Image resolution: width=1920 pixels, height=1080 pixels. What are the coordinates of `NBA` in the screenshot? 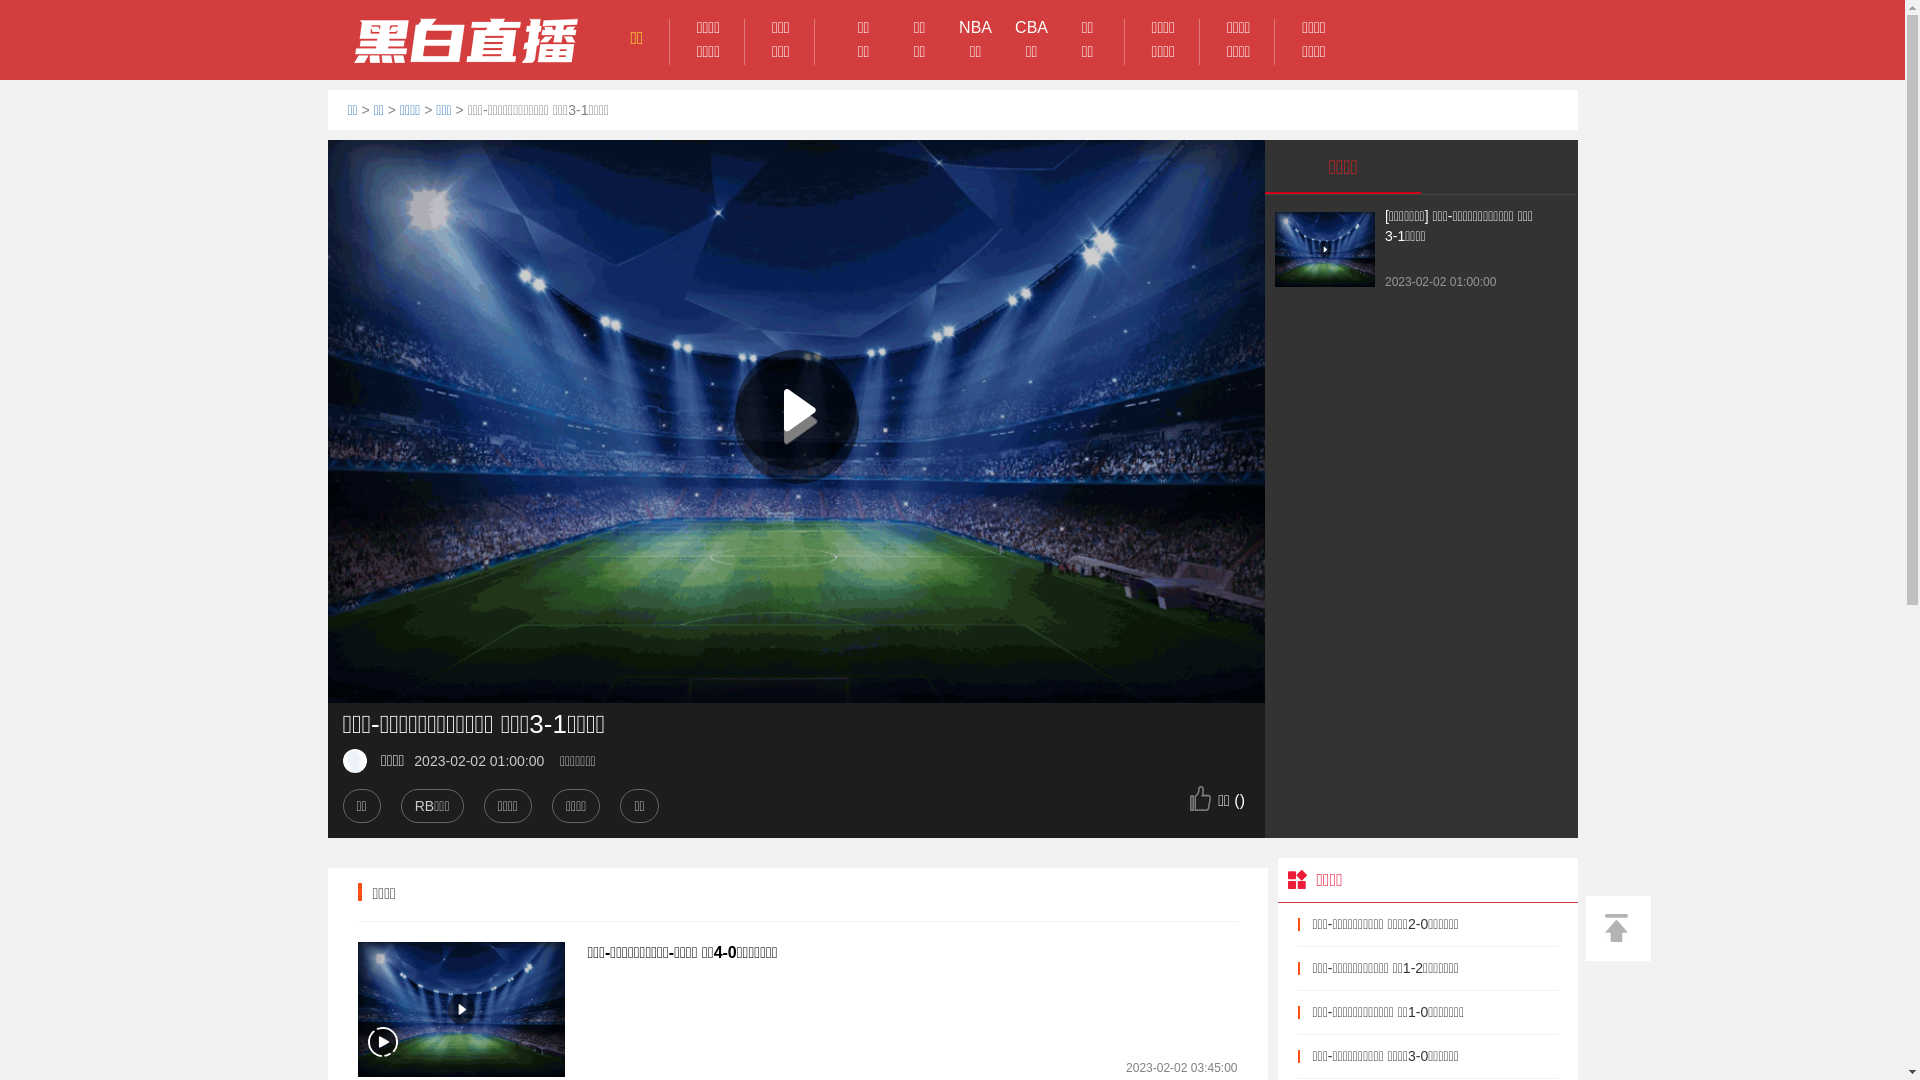 It's located at (976, 28).